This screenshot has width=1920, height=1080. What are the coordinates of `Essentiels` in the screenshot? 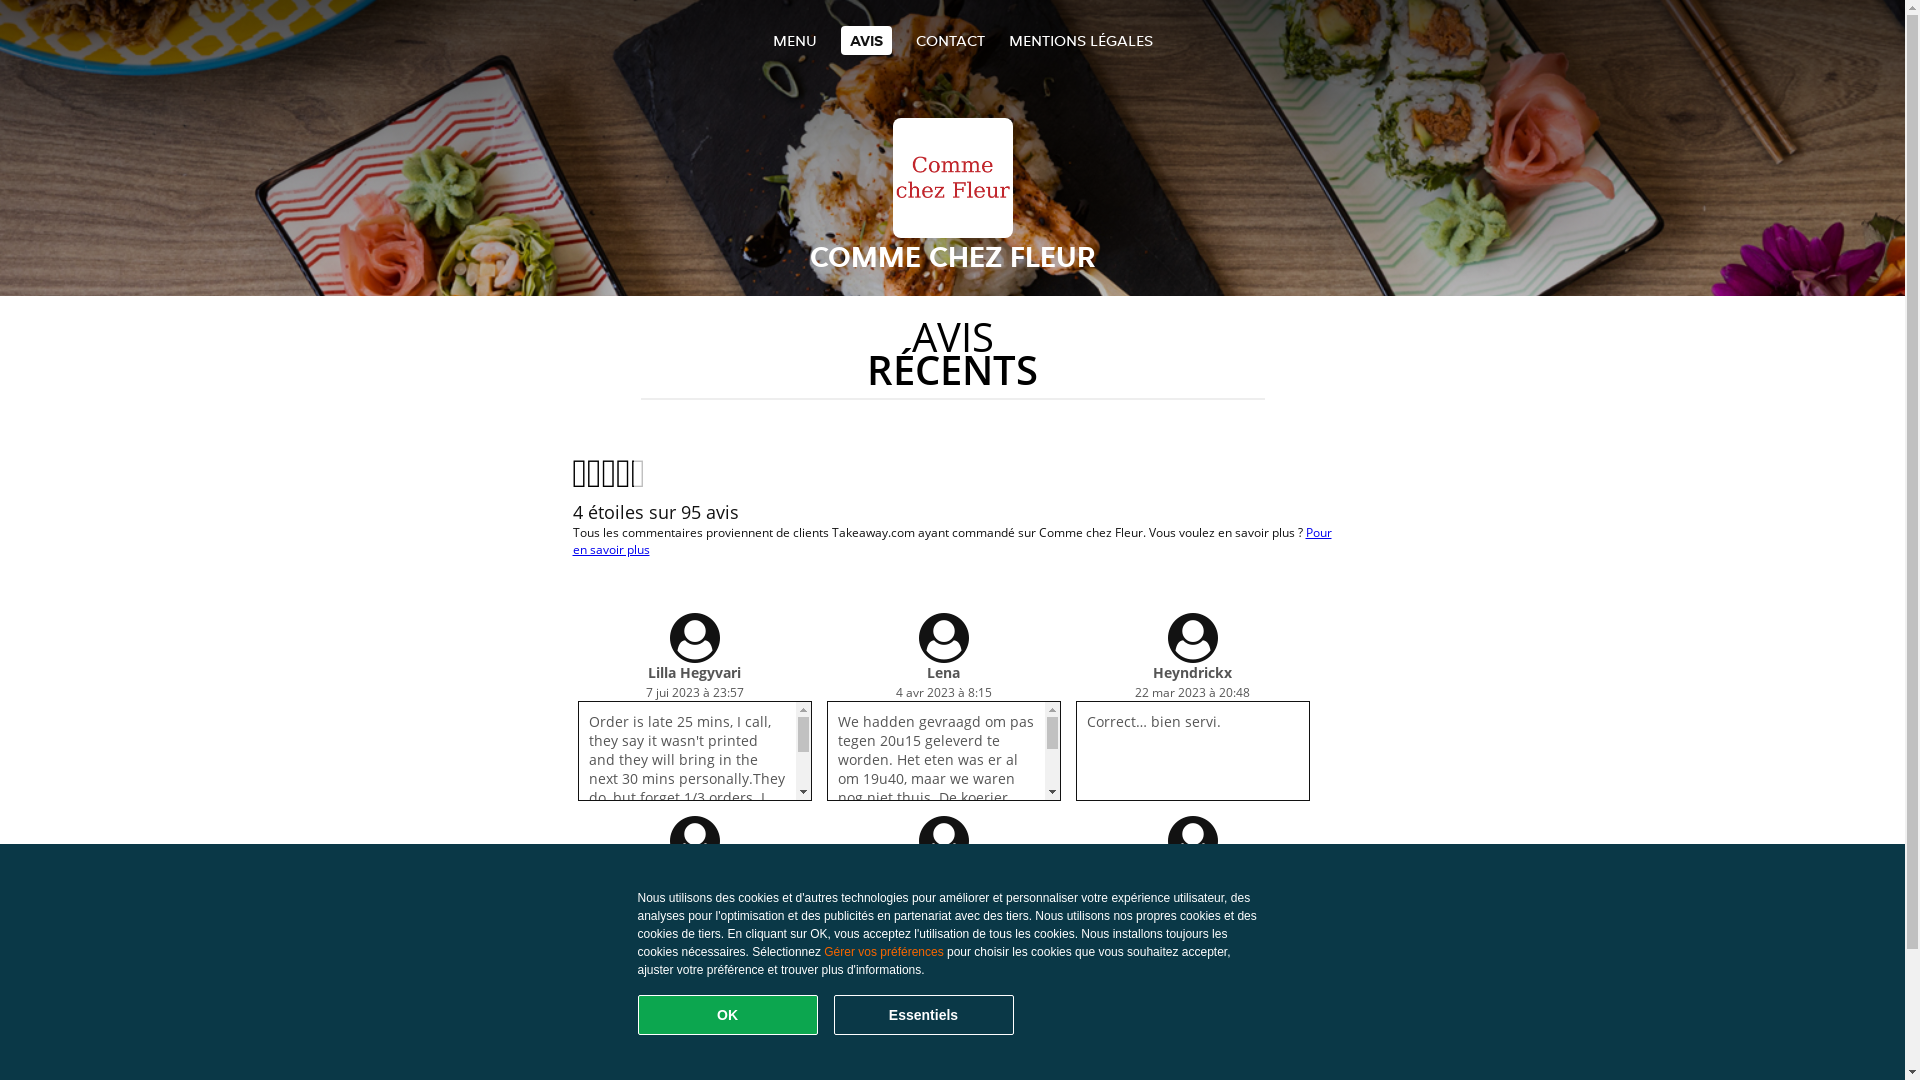 It's located at (924, 1015).